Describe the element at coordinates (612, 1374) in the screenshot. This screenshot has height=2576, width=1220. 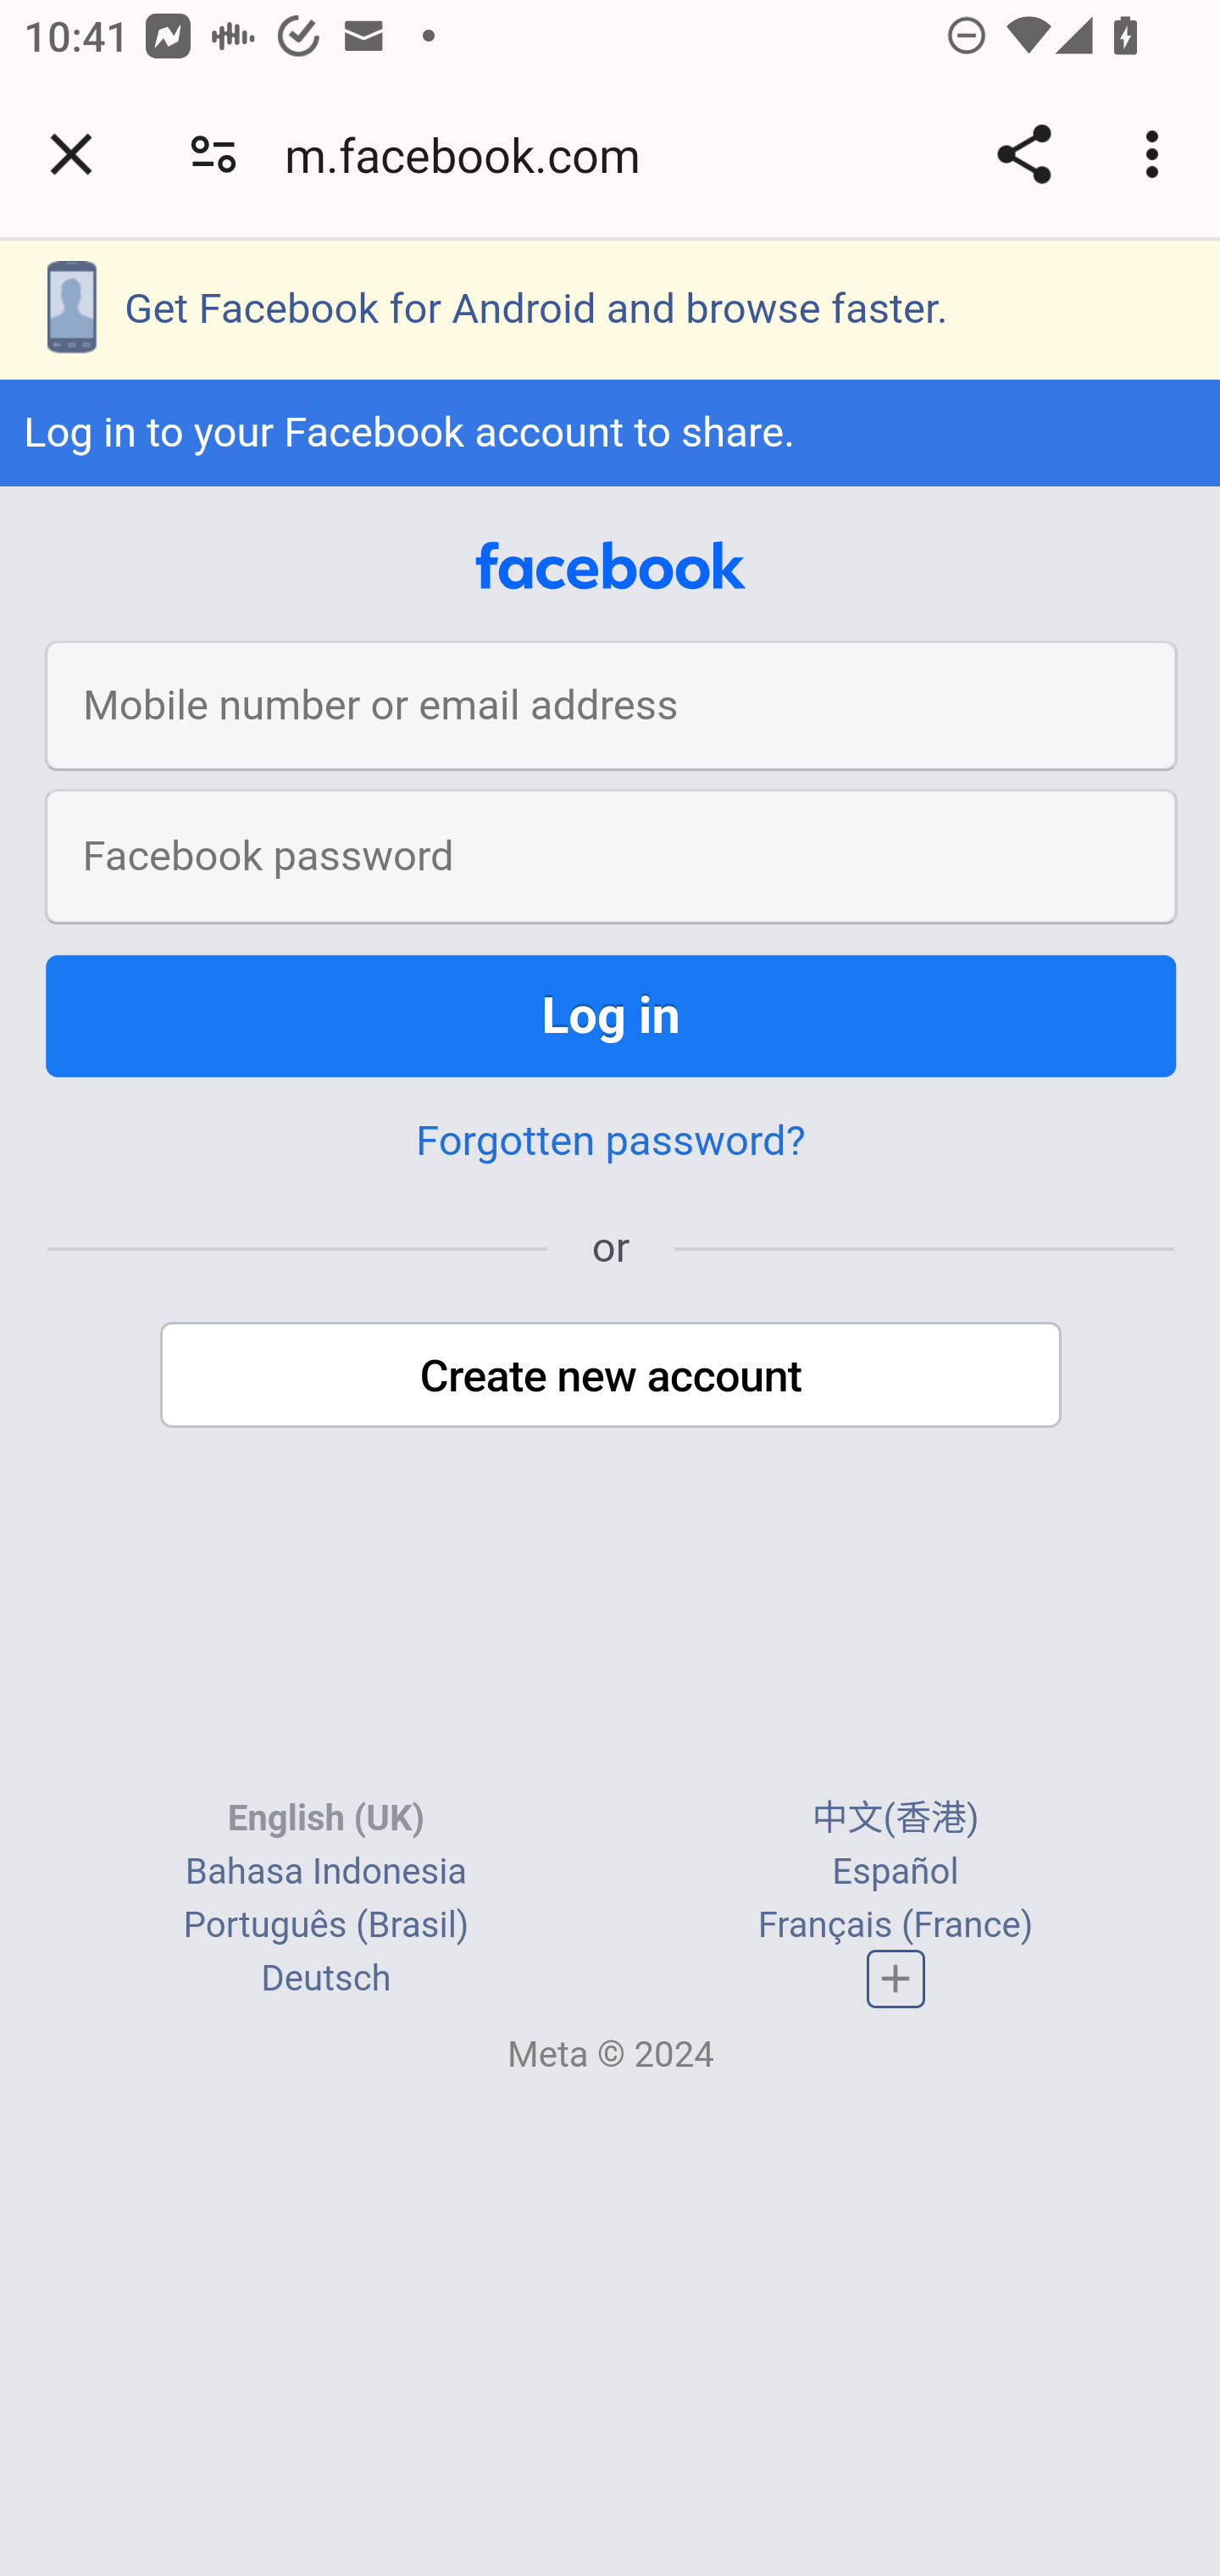
I see `Create new account` at that location.